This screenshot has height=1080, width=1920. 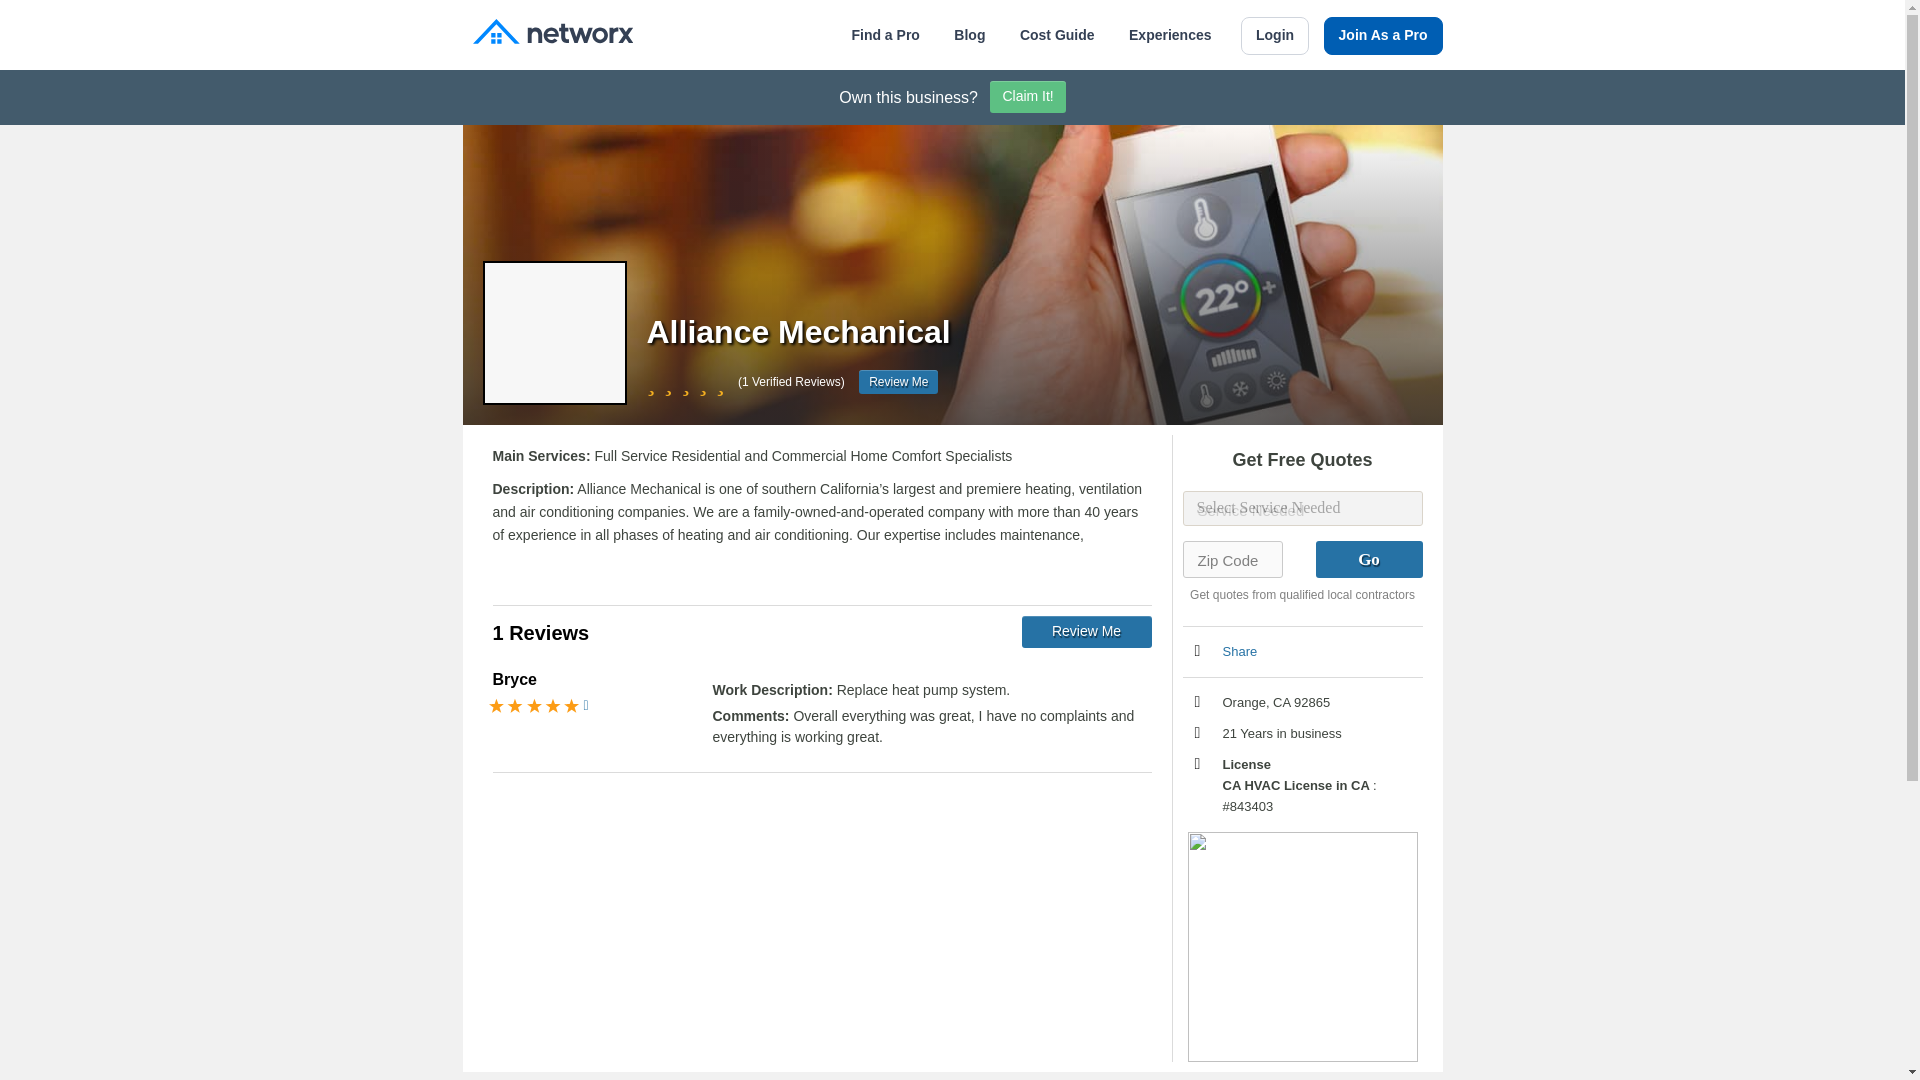 What do you see at coordinates (1384, 36) in the screenshot?
I see `Join As a Pro` at bounding box center [1384, 36].